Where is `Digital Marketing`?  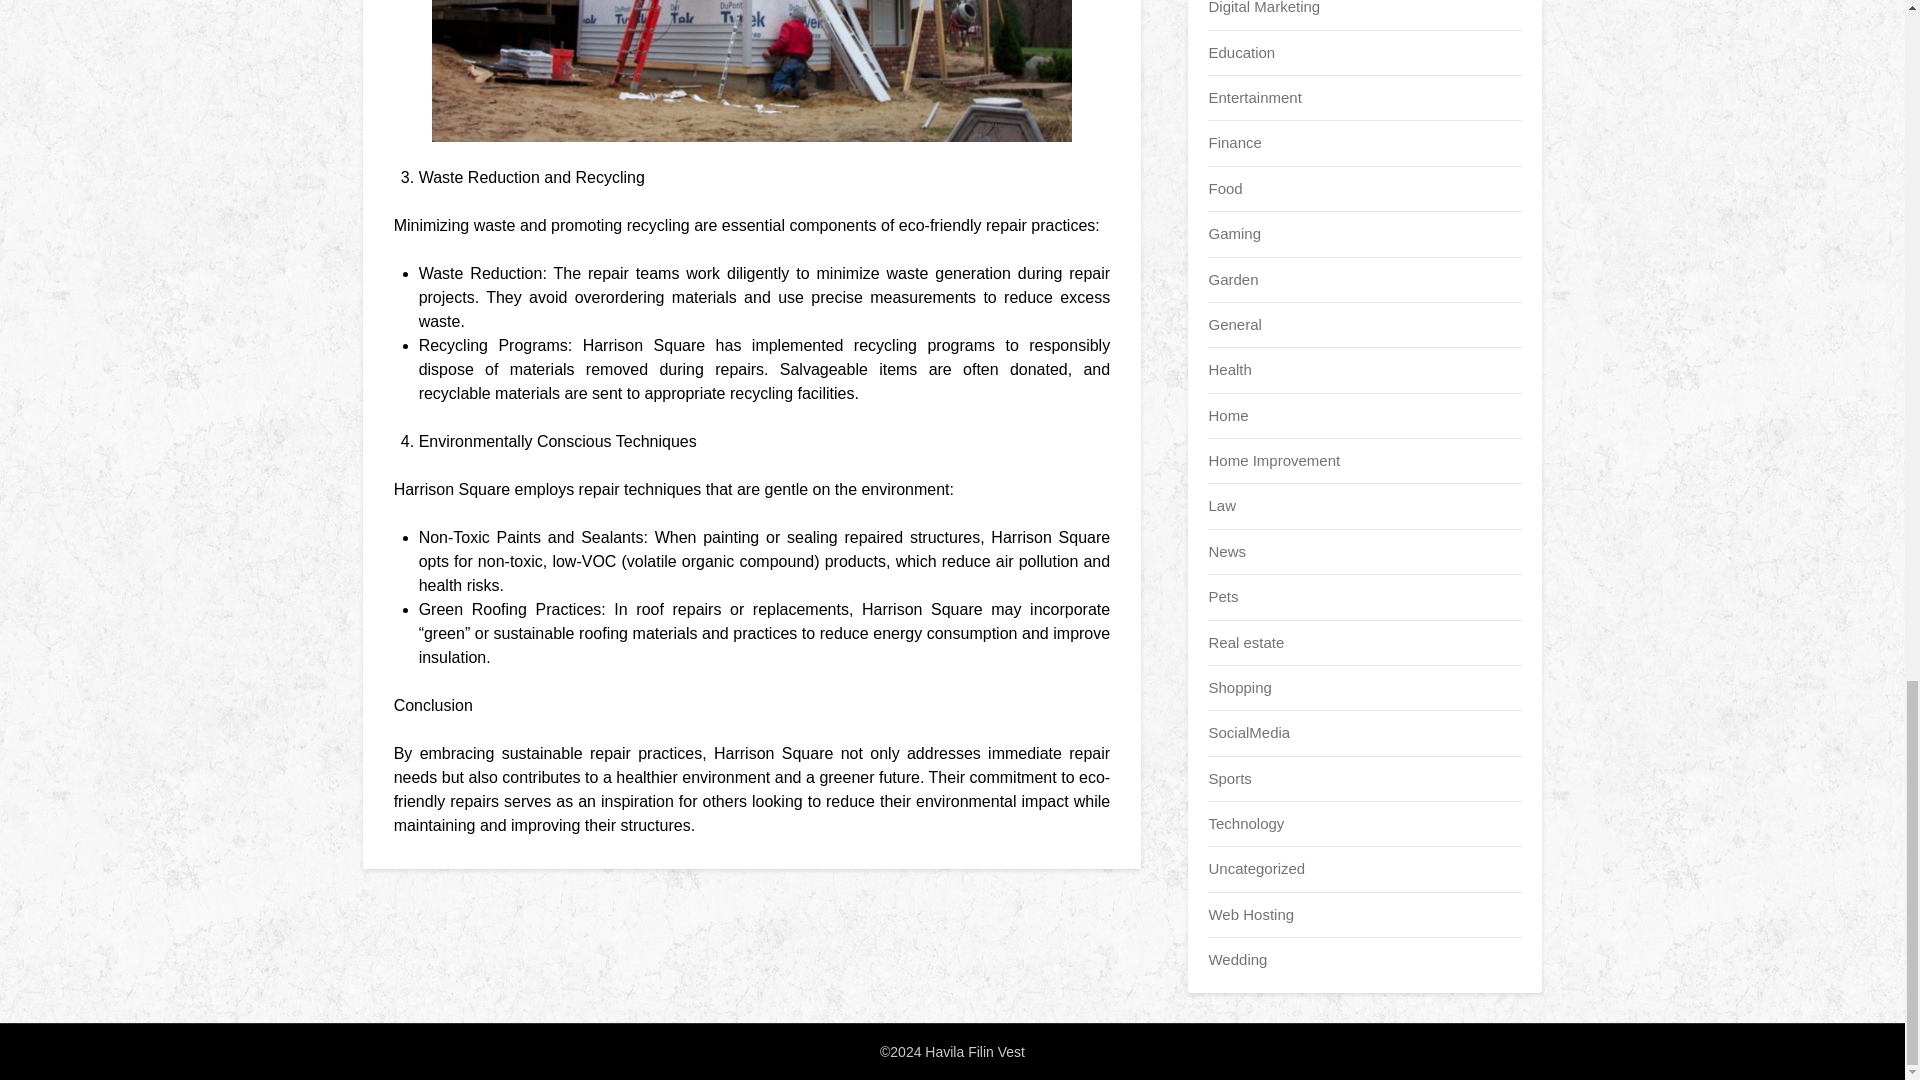
Digital Marketing is located at coordinates (1264, 8).